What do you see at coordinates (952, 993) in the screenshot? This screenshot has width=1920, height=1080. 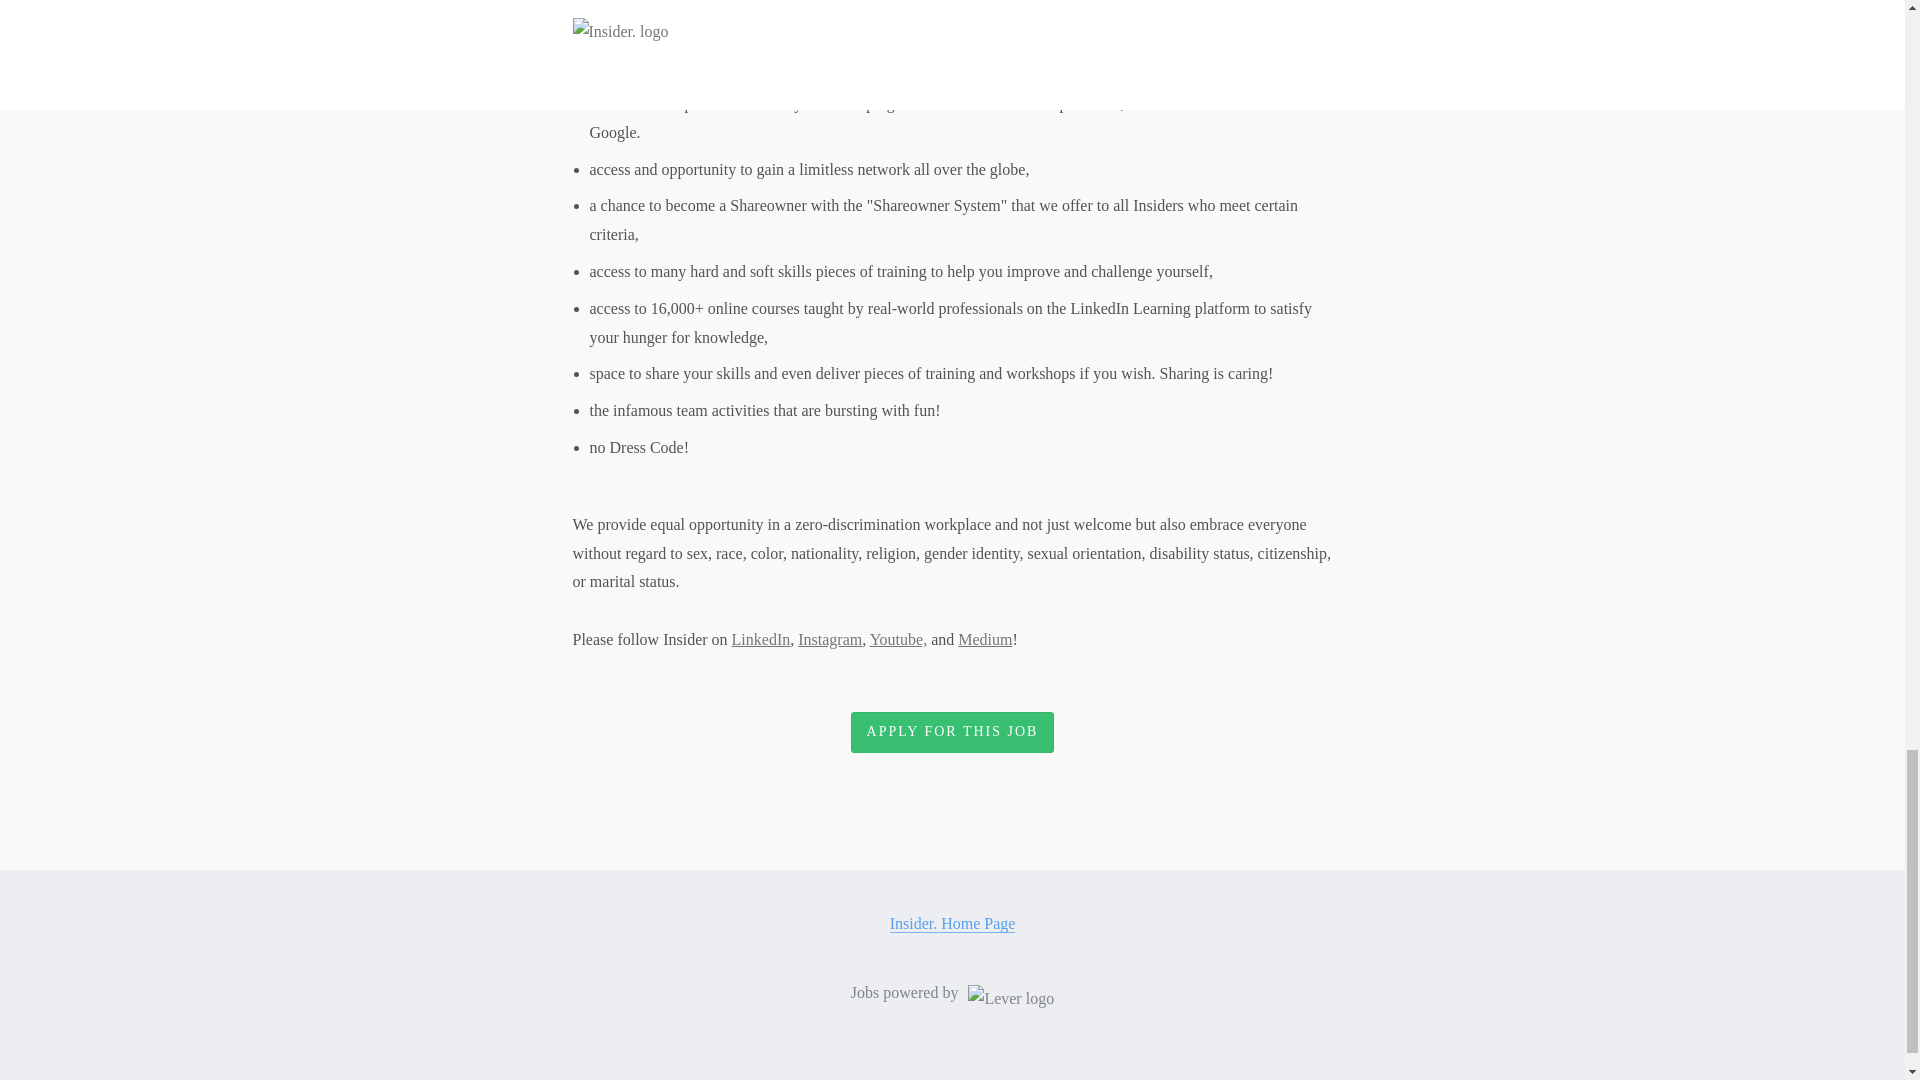 I see `Jobs powered by` at bounding box center [952, 993].